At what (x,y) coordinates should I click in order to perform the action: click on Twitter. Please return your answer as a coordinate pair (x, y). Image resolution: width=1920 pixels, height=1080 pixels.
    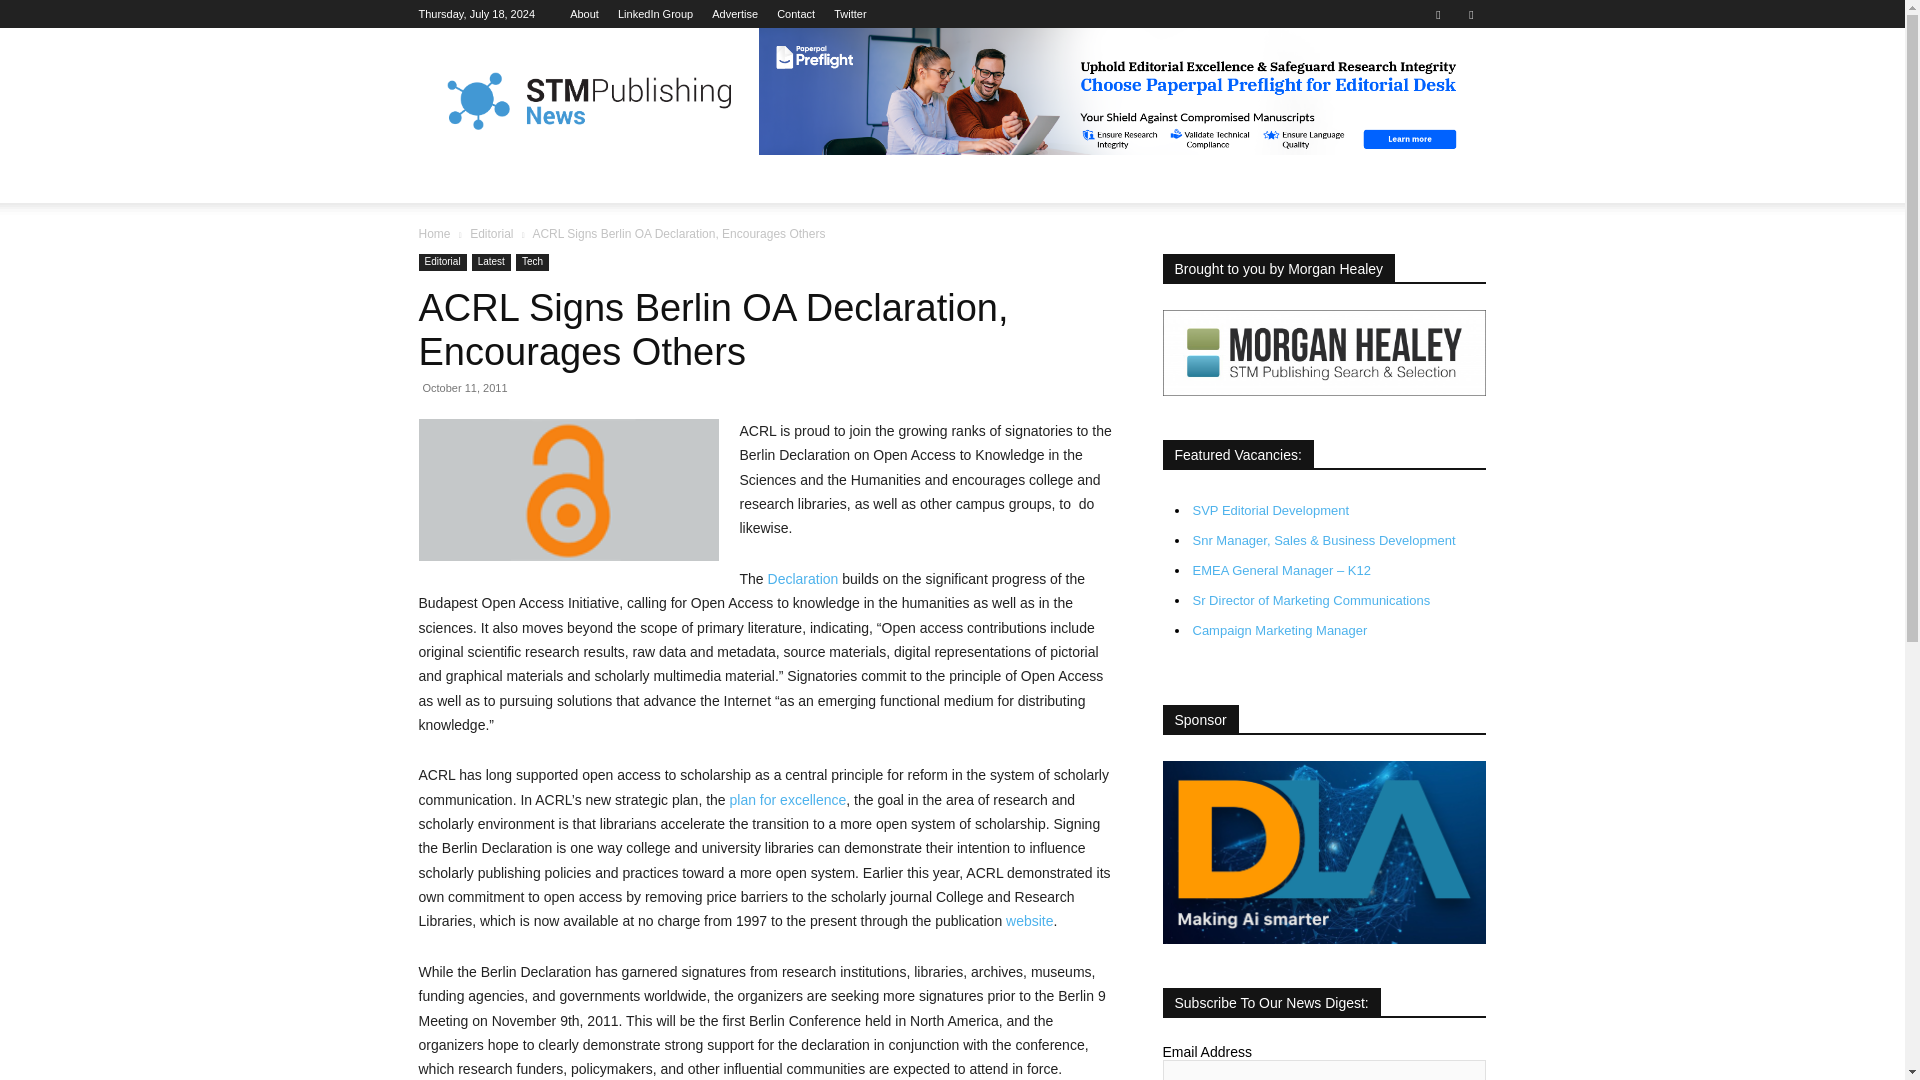
    Looking at the image, I should click on (849, 14).